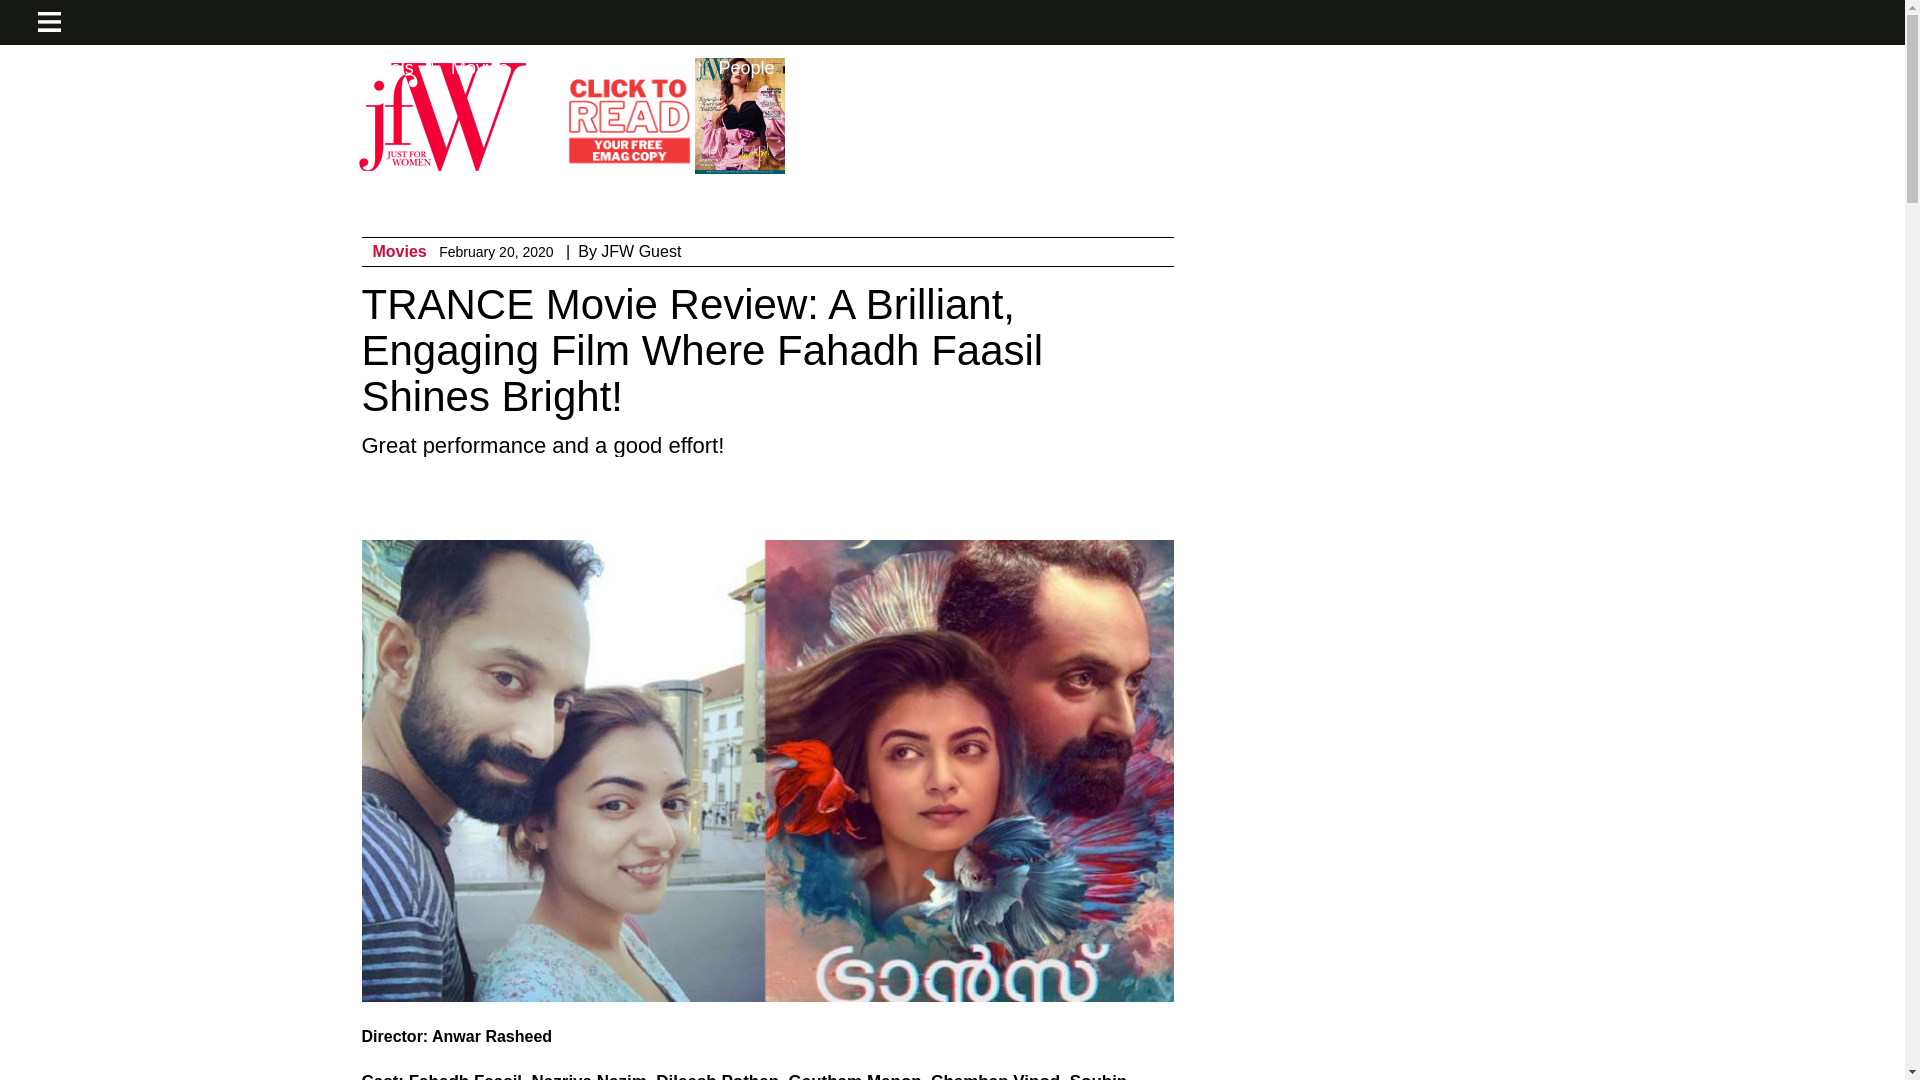 The image size is (1920, 1080). What do you see at coordinates (746, 68) in the screenshot?
I see `People` at bounding box center [746, 68].